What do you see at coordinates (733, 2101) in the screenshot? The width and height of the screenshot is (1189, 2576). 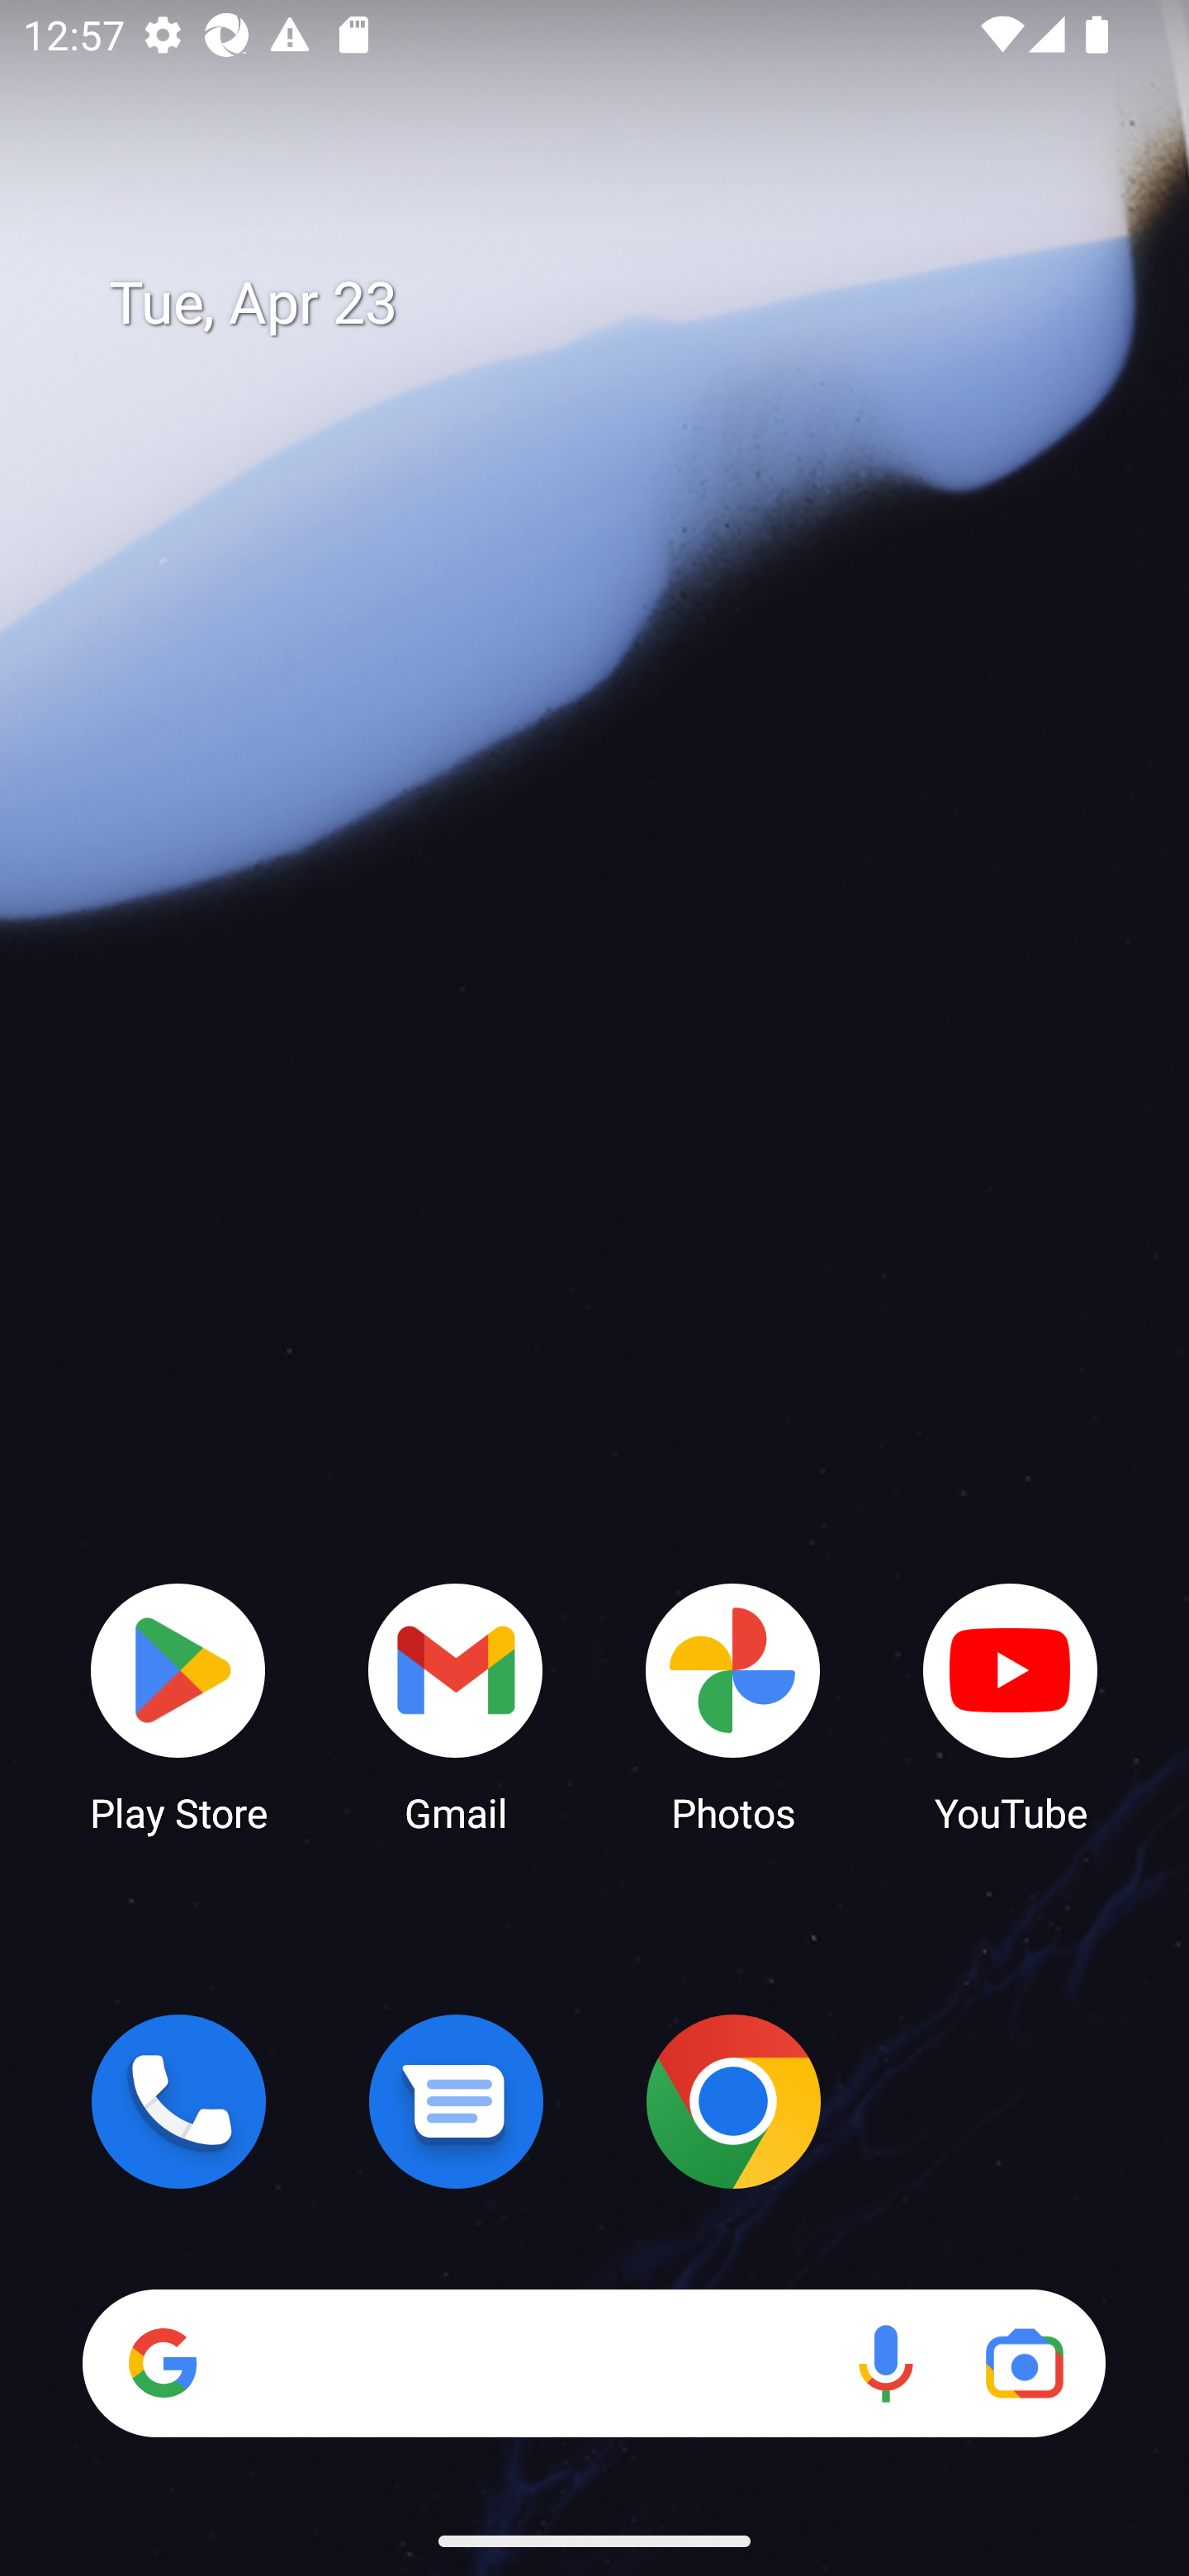 I see `Chrome` at bounding box center [733, 2101].